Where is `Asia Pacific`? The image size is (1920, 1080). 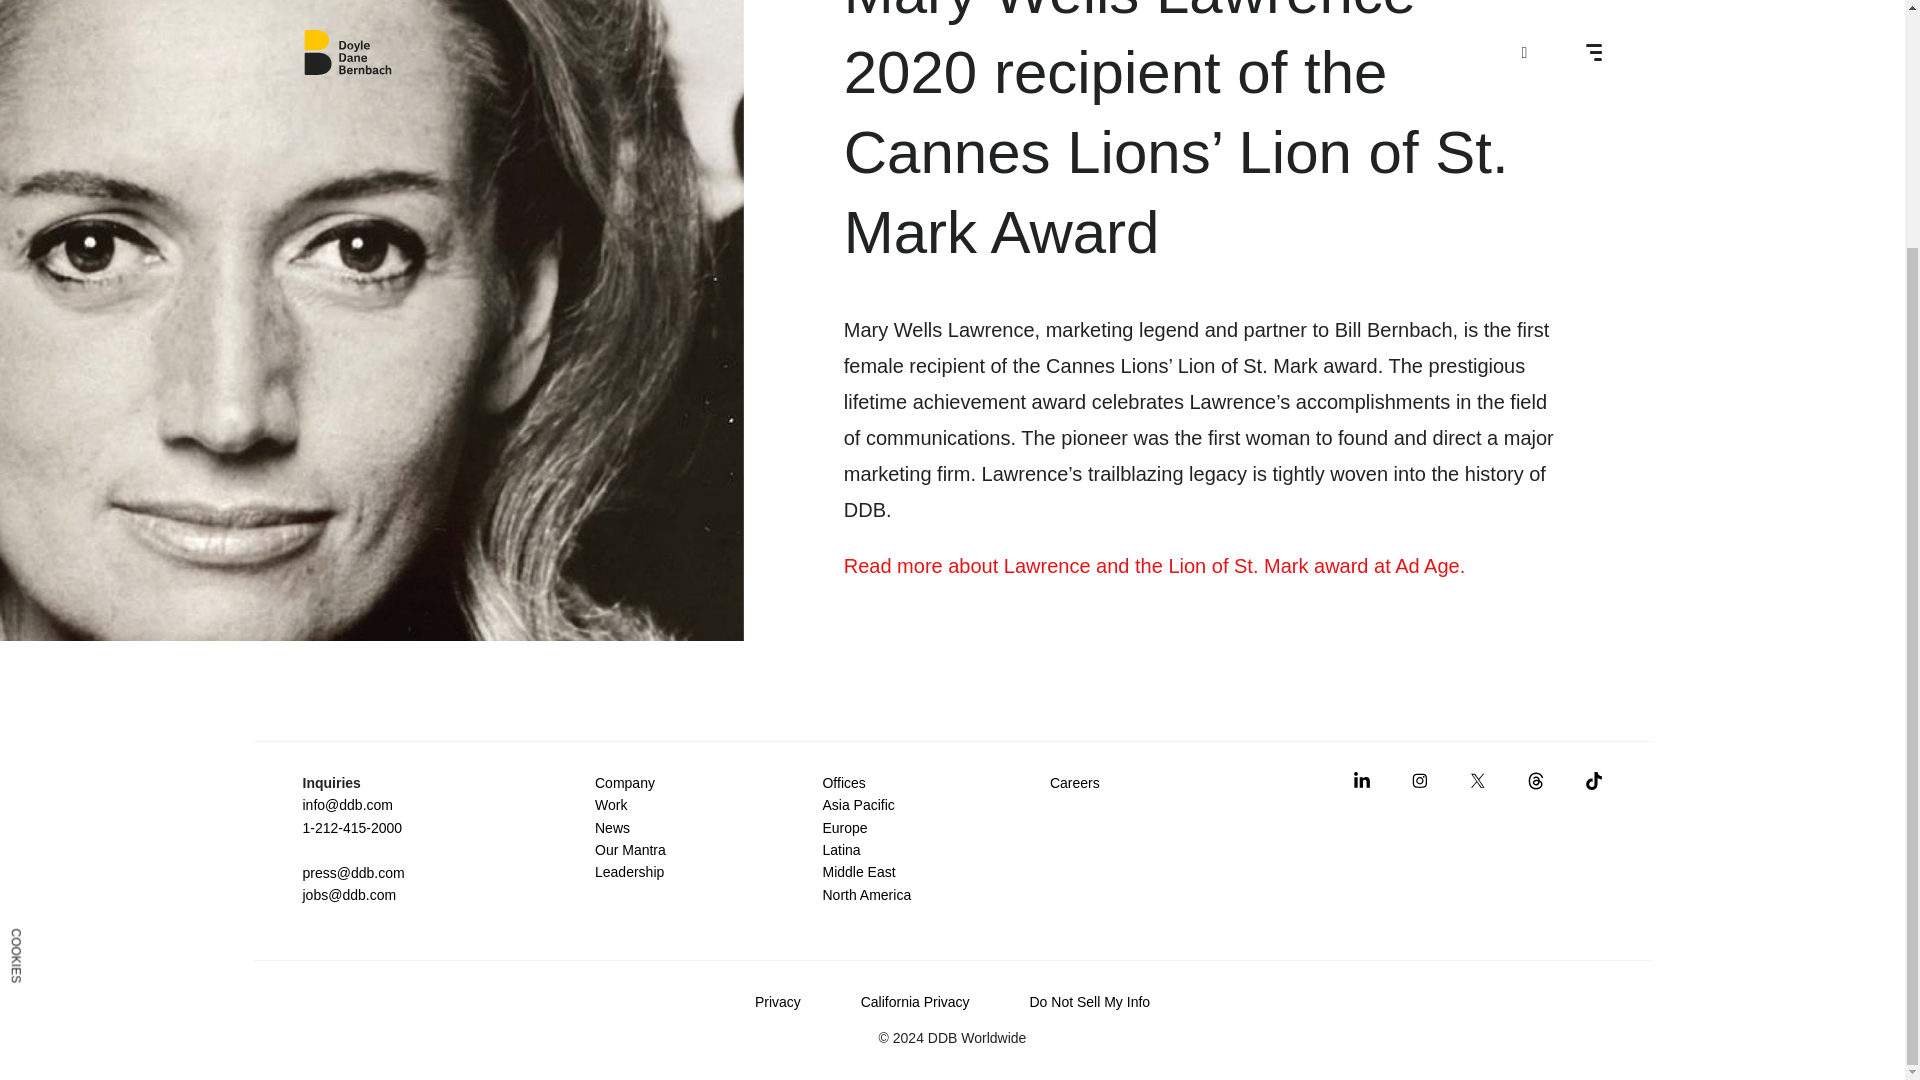
Asia Pacific is located at coordinates (858, 805).